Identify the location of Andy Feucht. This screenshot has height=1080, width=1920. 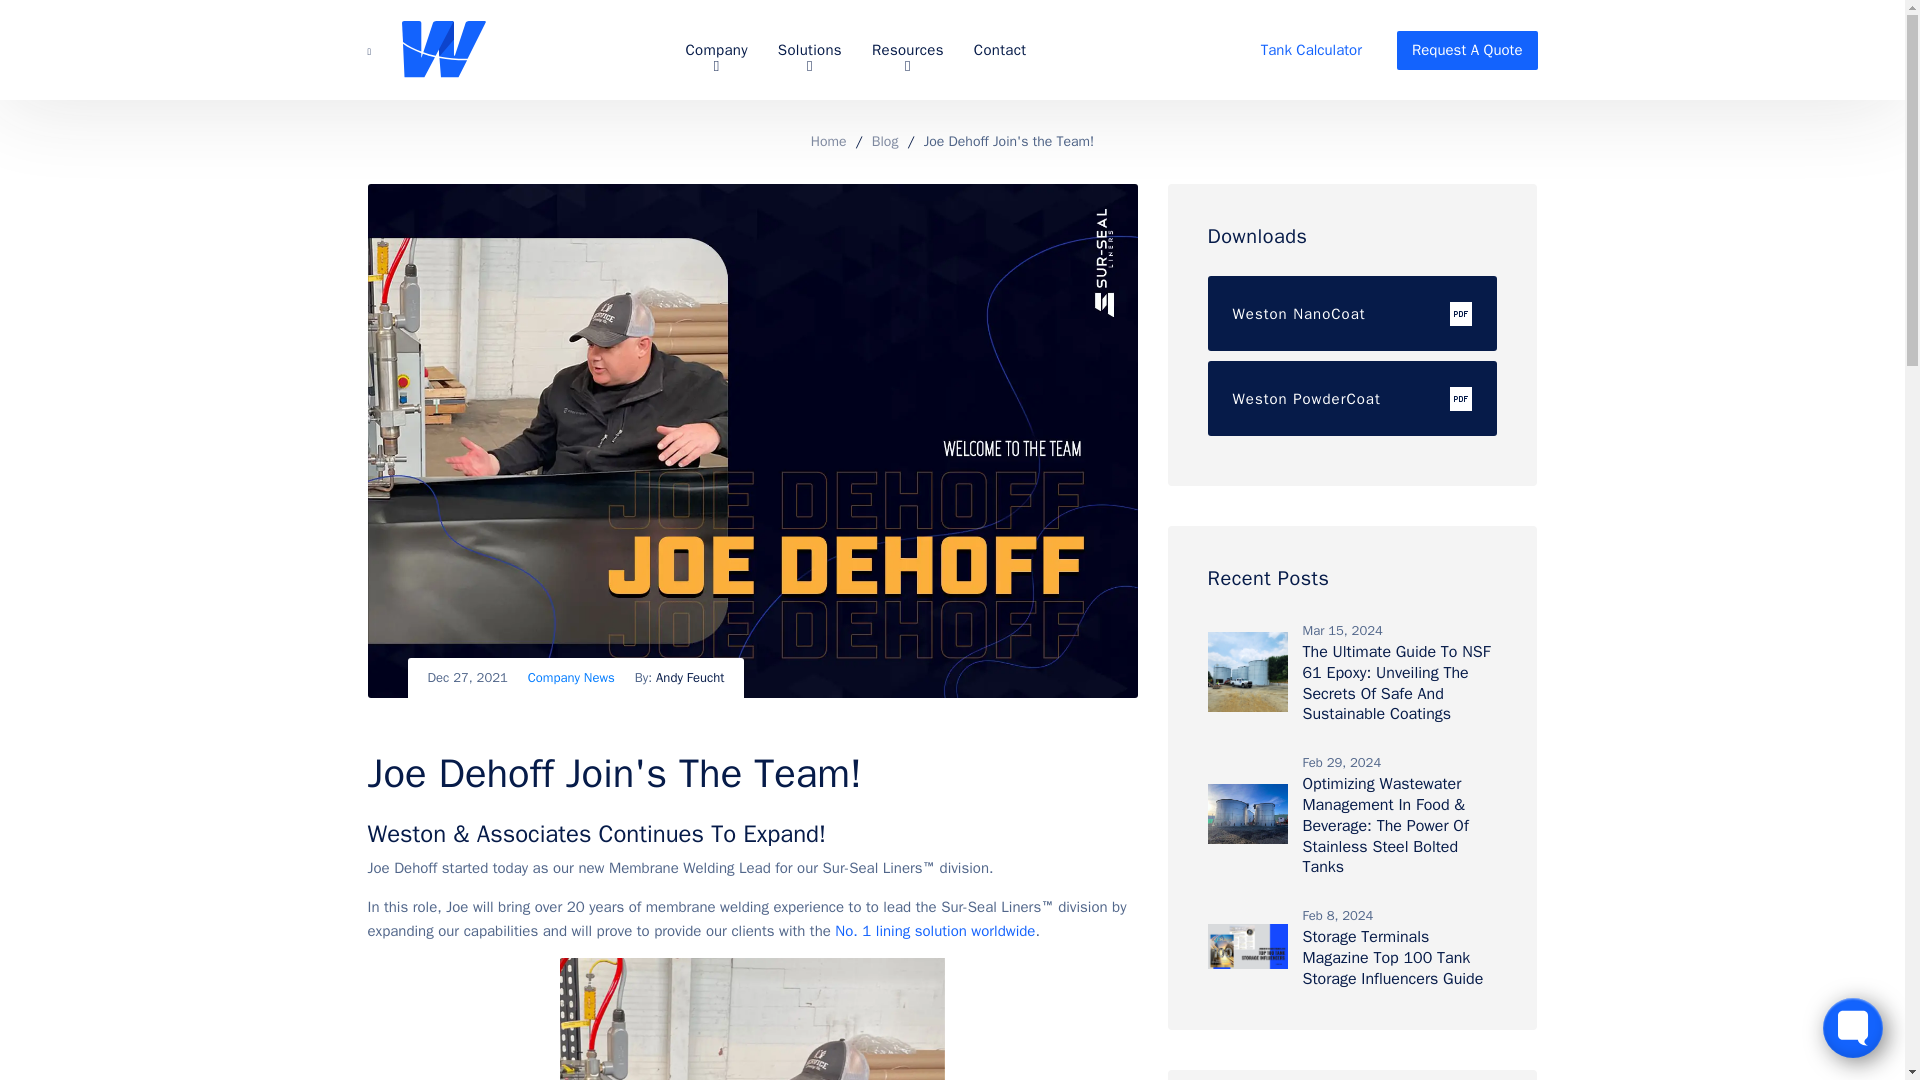
(690, 676).